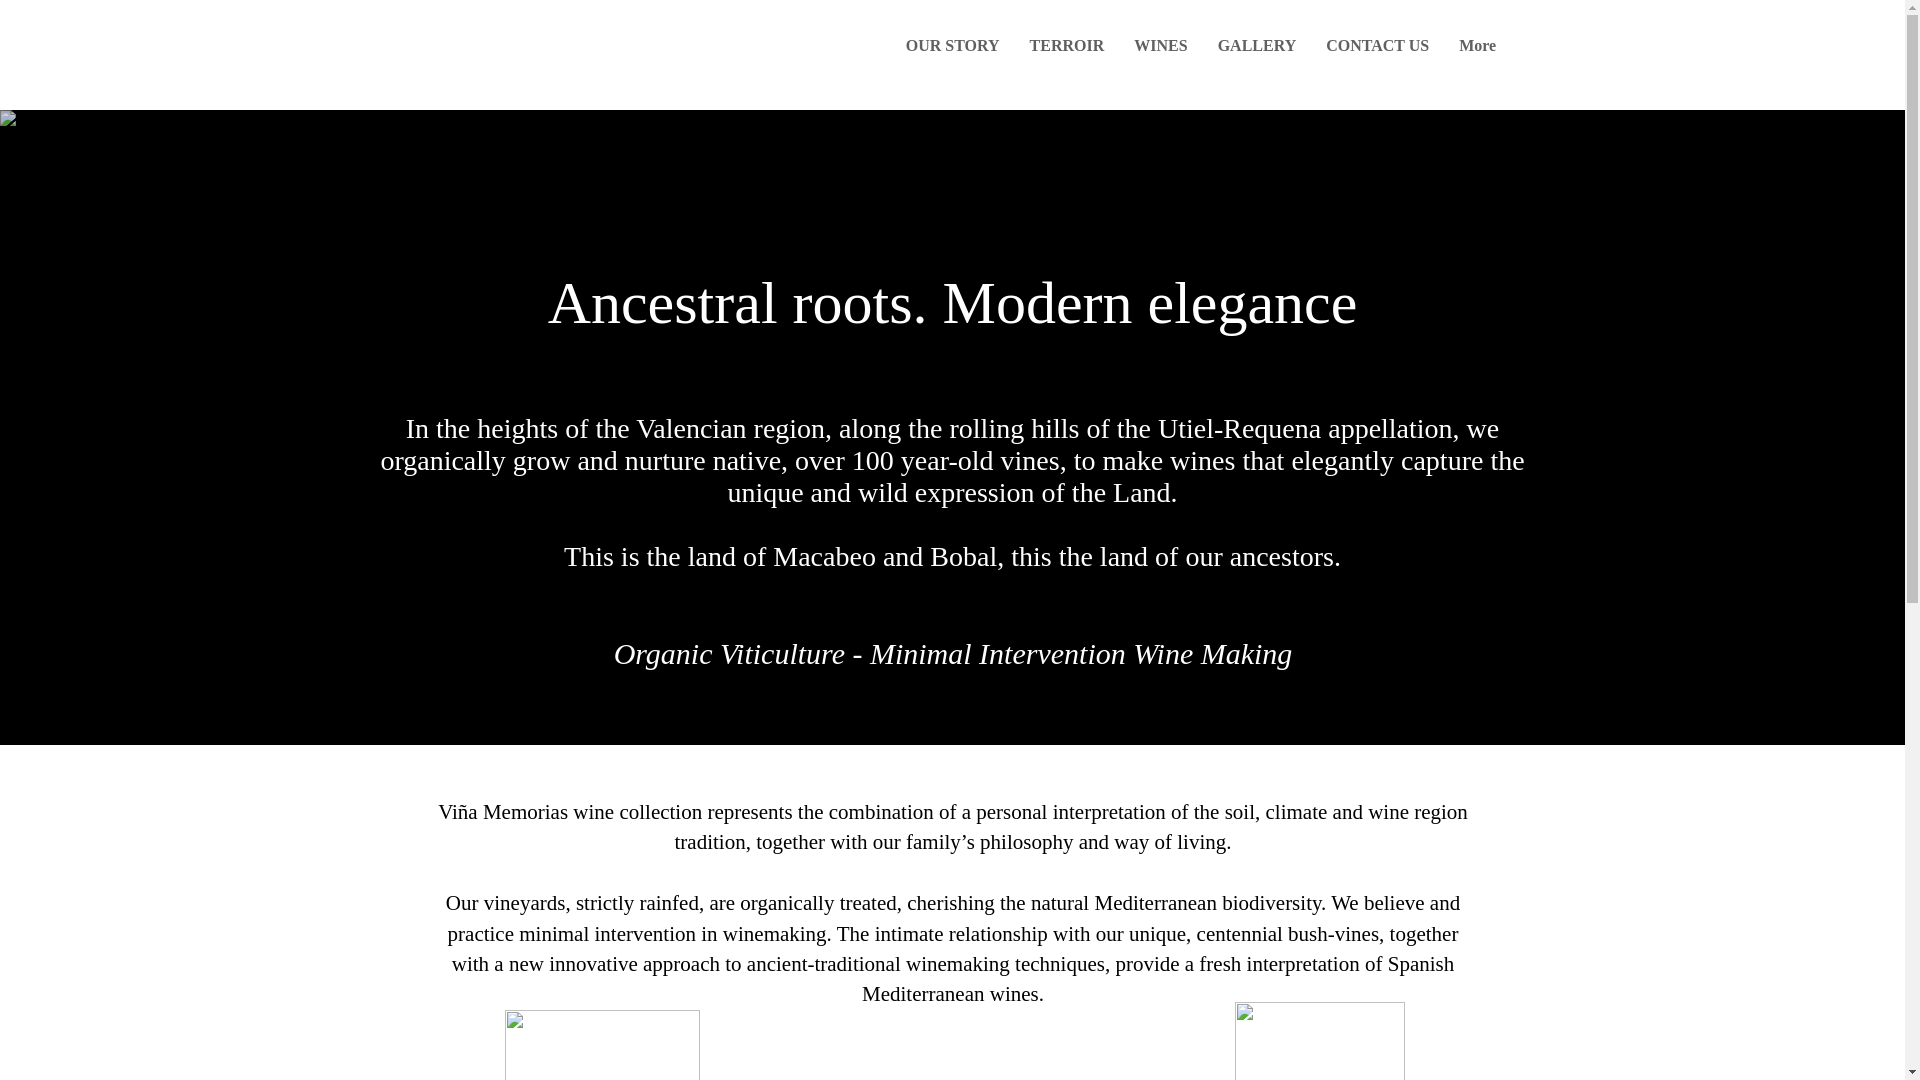 The height and width of the screenshot is (1080, 1920). I want to click on TERROIR, so click(1067, 54).